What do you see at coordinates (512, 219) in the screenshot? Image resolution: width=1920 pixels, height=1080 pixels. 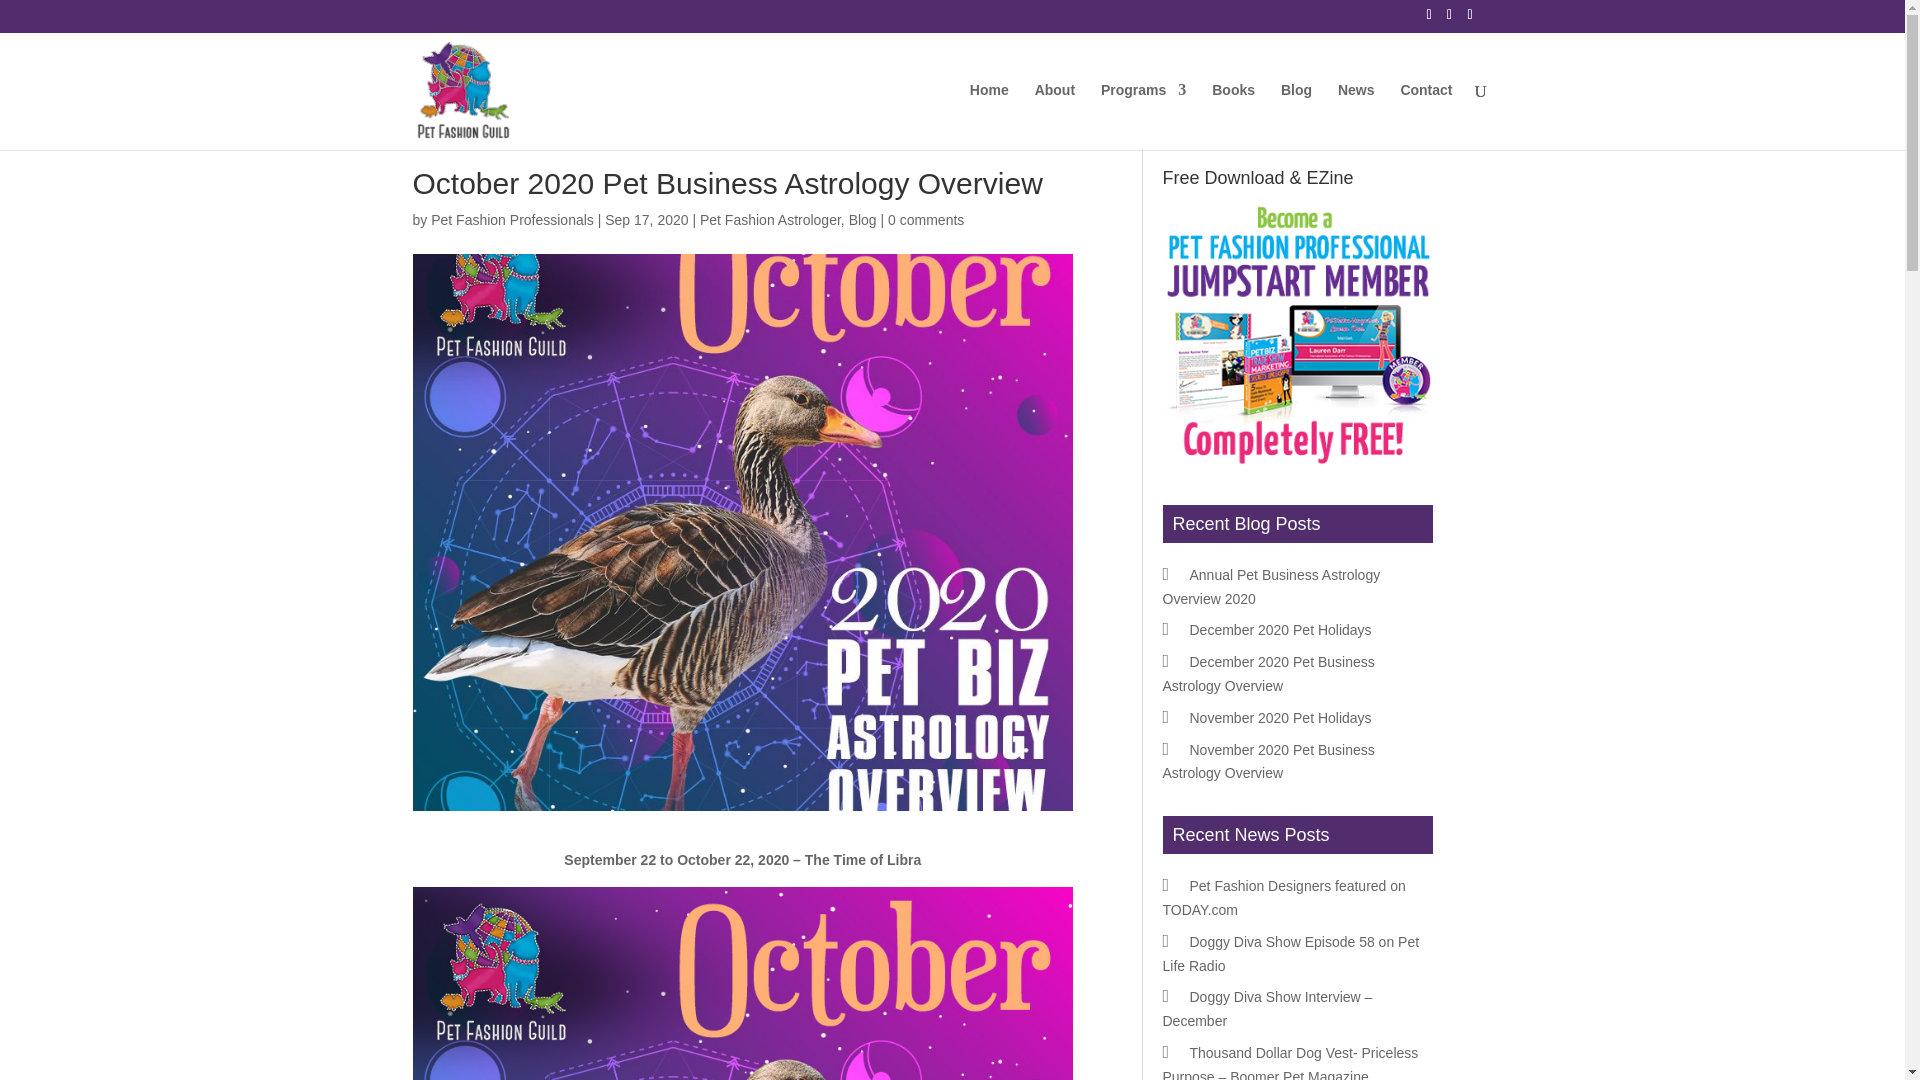 I see `Pet Fashion Professionals` at bounding box center [512, 219].